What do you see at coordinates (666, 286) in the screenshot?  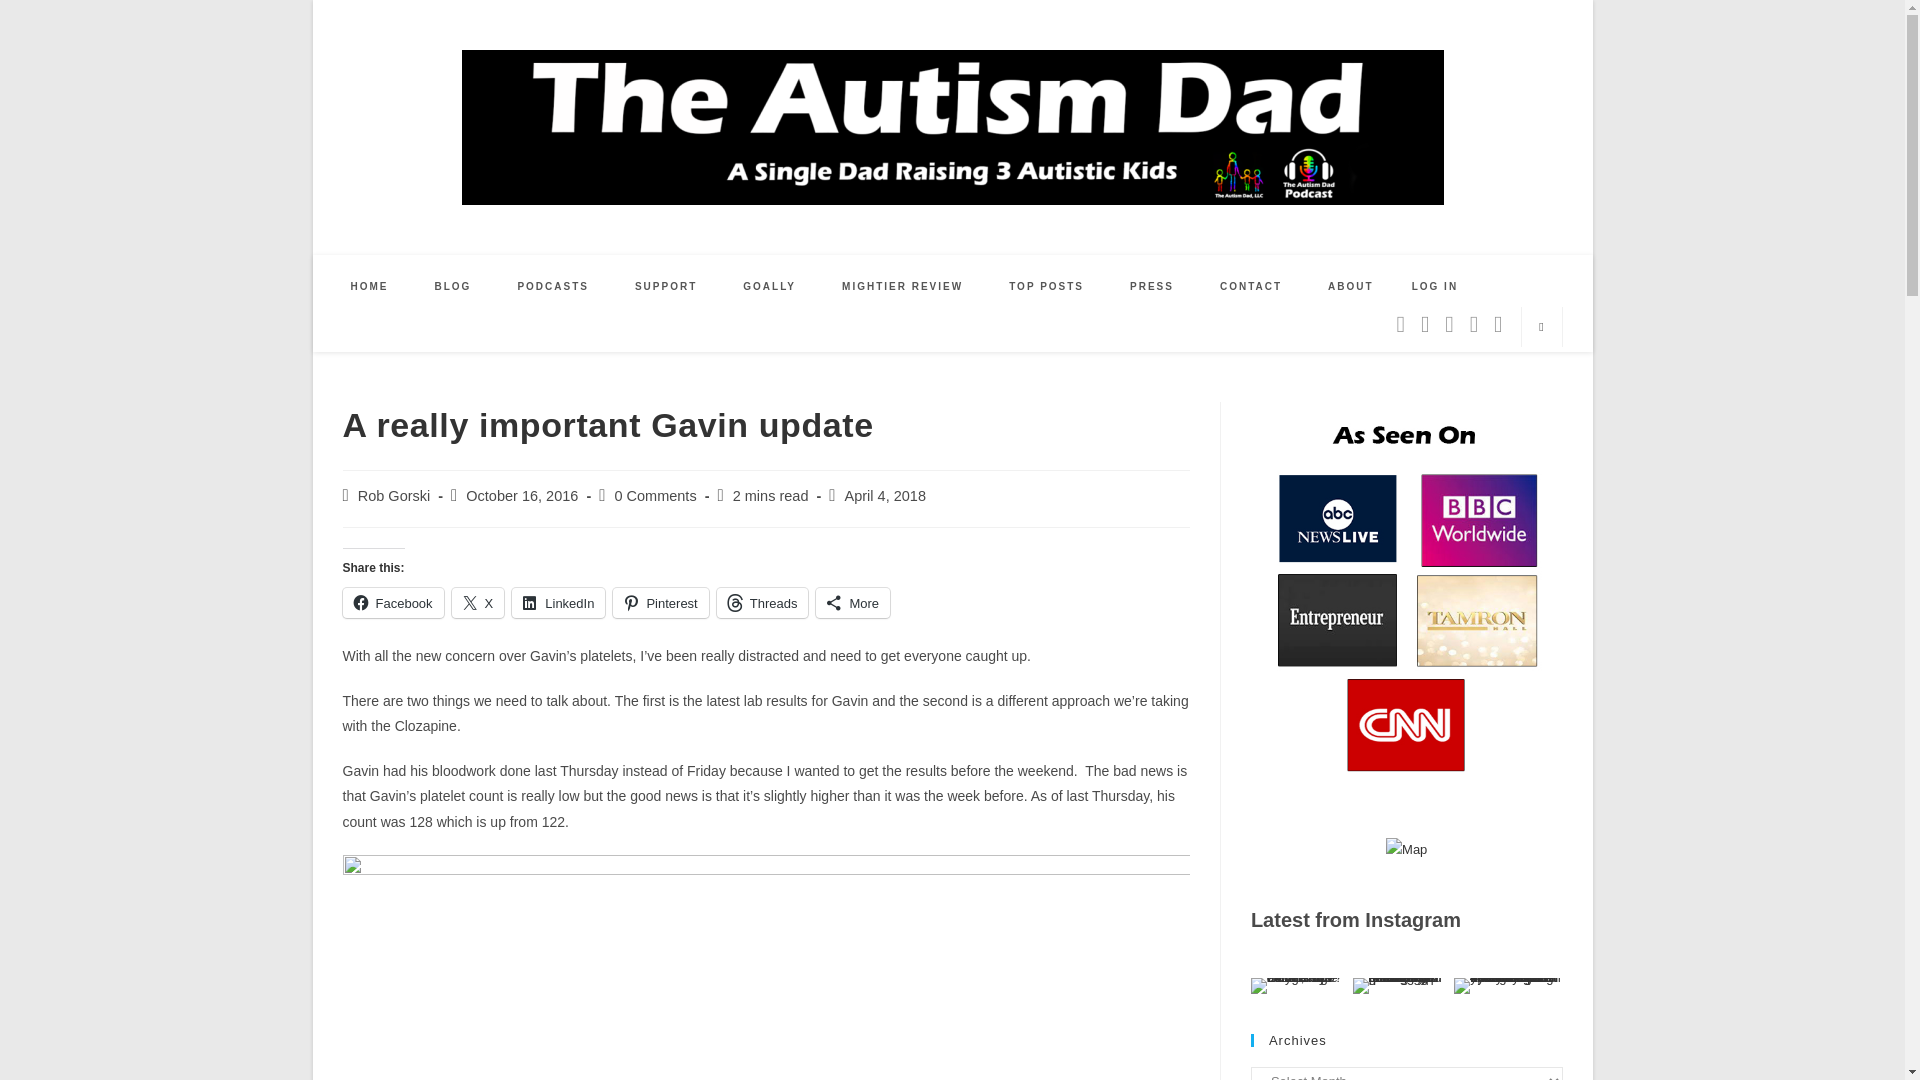 I see `SUPPORT` at bounding box center [666, 286].